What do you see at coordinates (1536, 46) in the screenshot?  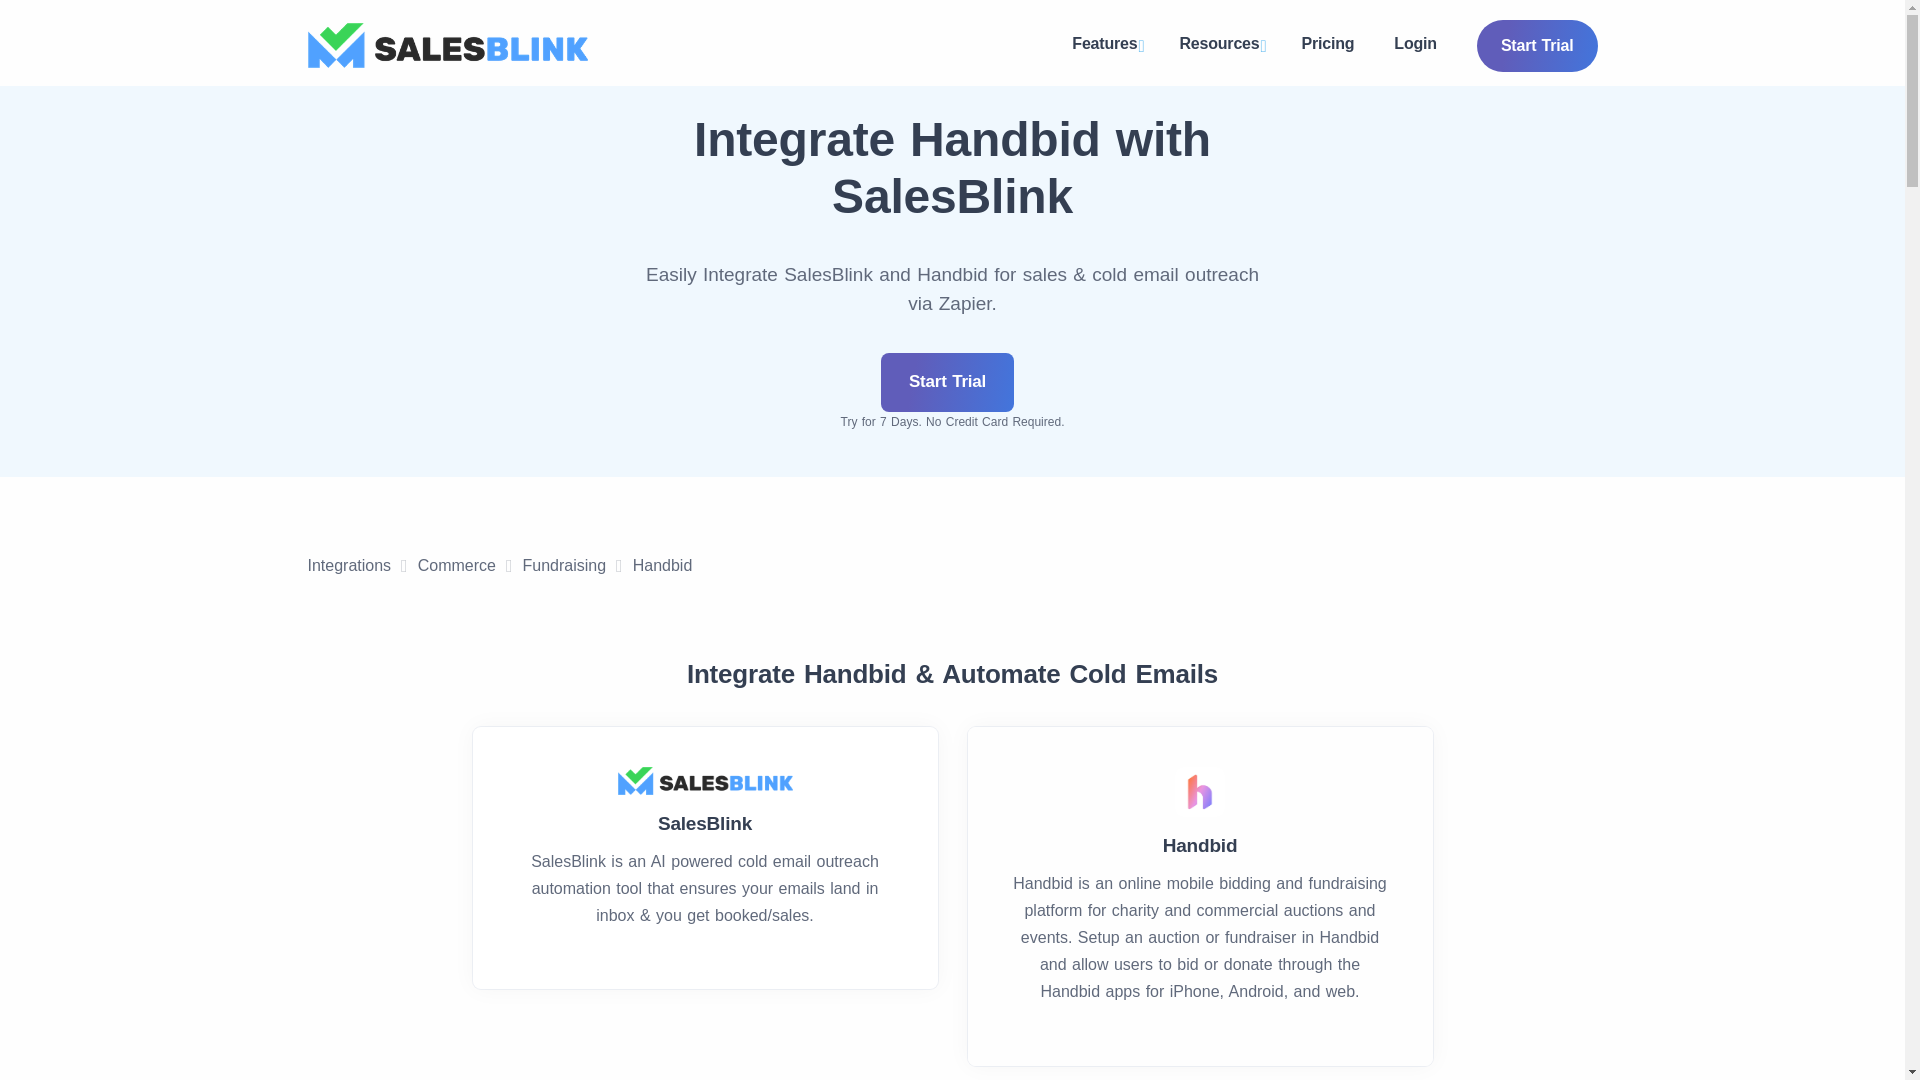 I see `Start Trial` at bounding box center [1536, 46].